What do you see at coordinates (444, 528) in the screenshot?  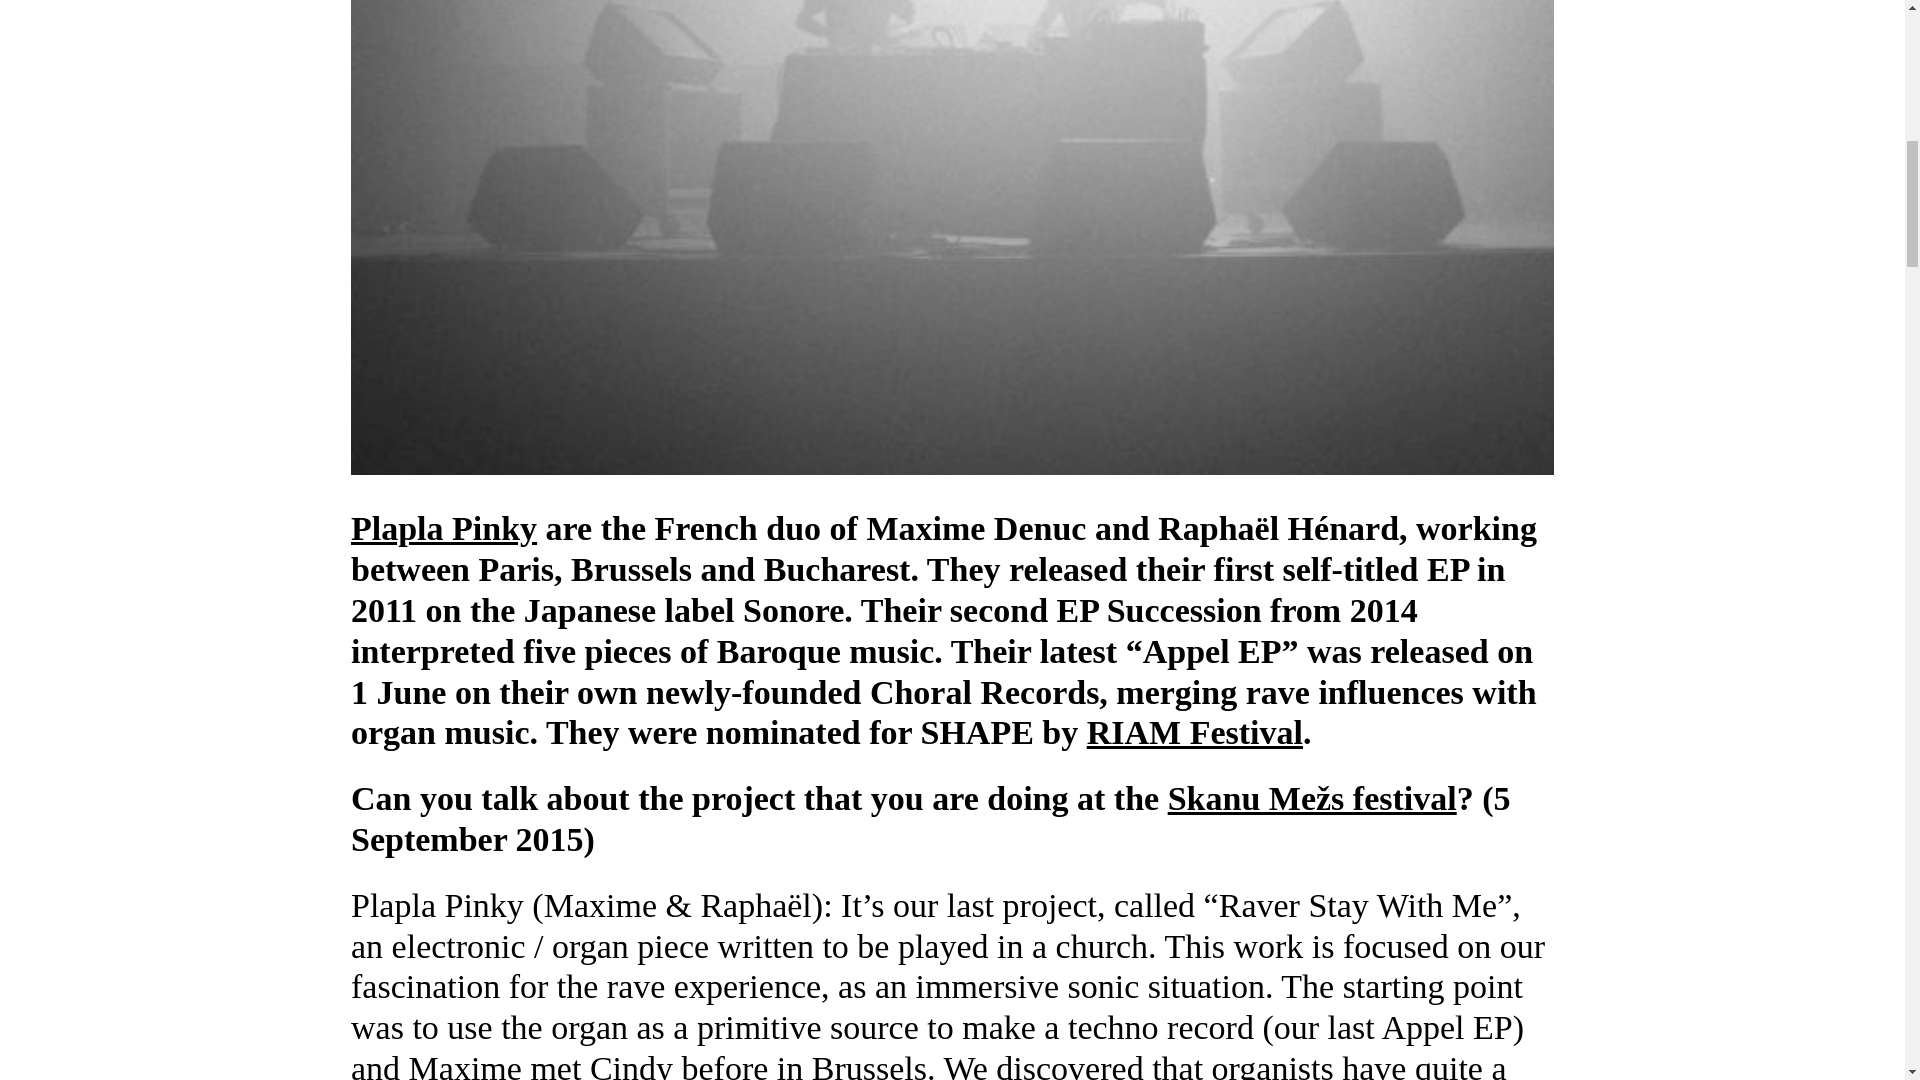 I see `Plapla Pinky` at bounding box center [444, 528].